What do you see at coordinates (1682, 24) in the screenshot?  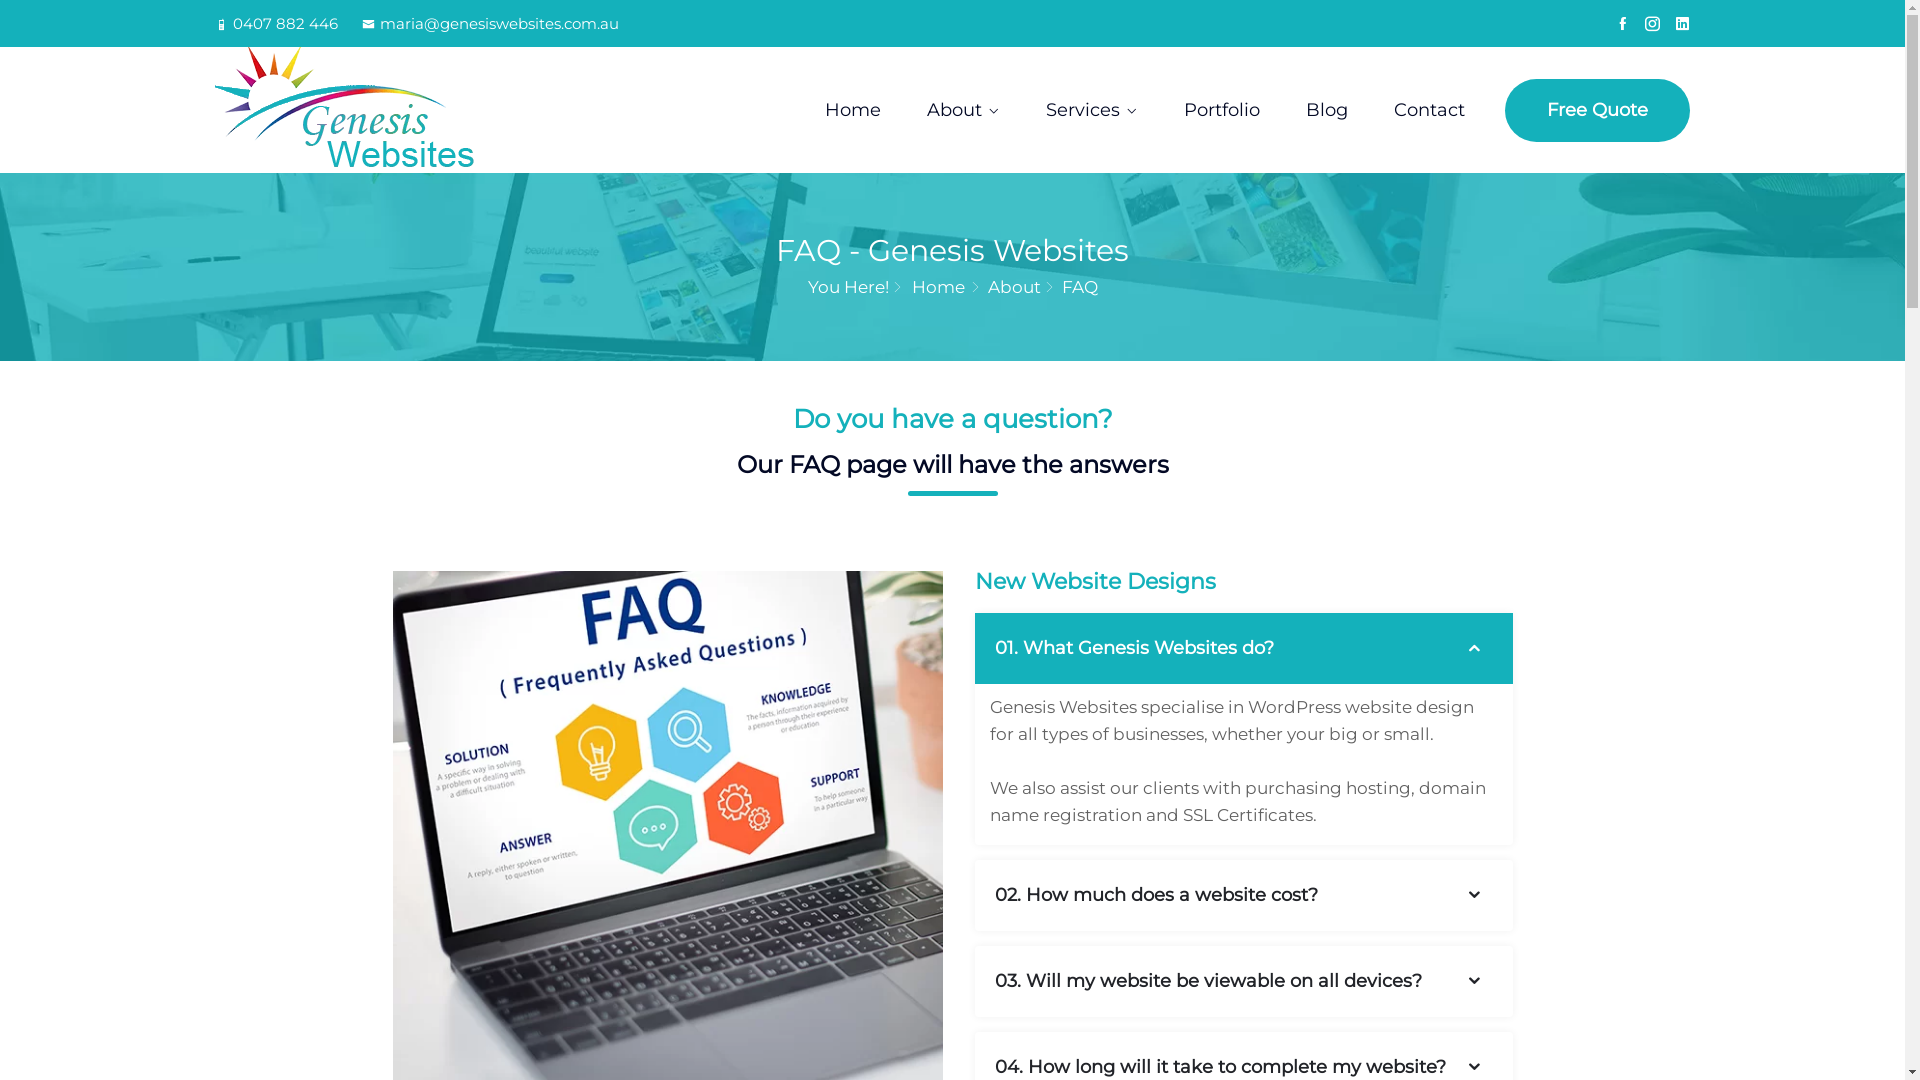 I see `Linkedin` at bounding box center [1682, 24].